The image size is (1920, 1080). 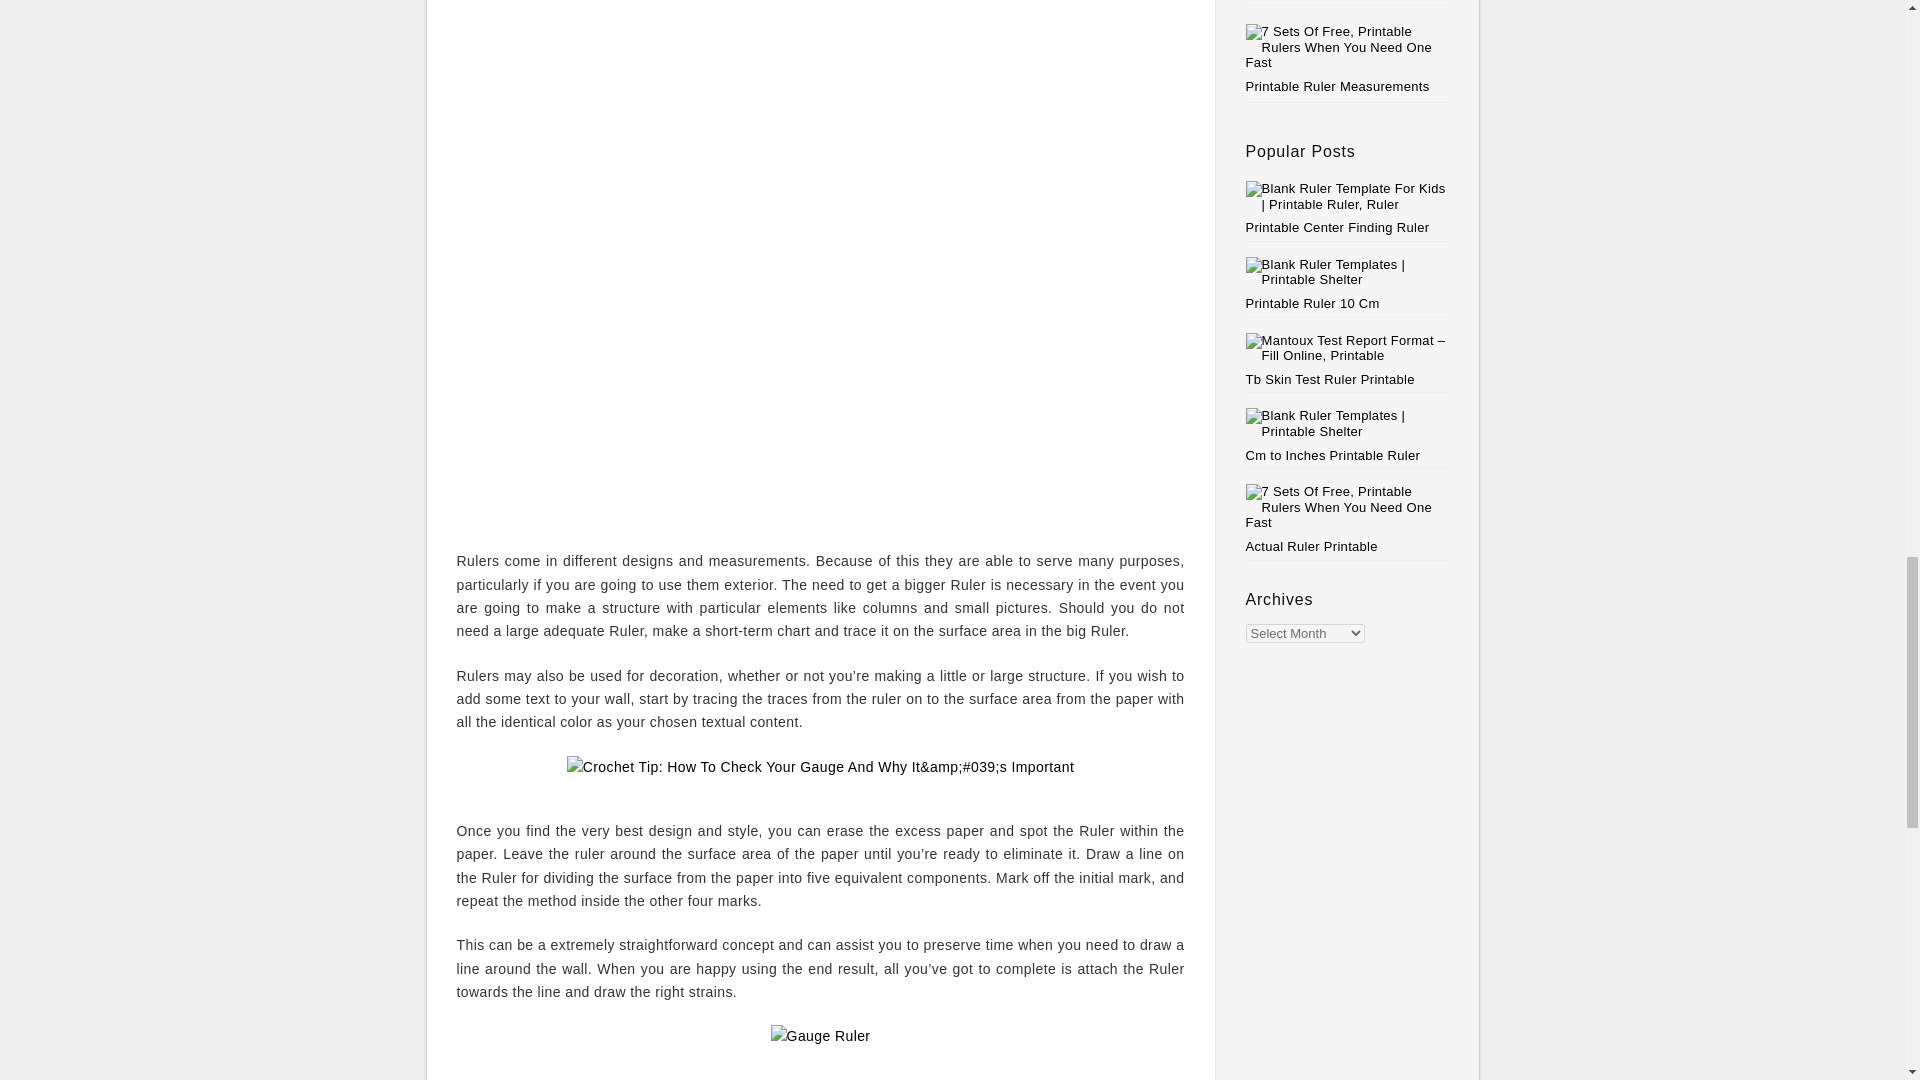 I want to click on Printable Center Finding Ruler, so click(x=1348, y=208).